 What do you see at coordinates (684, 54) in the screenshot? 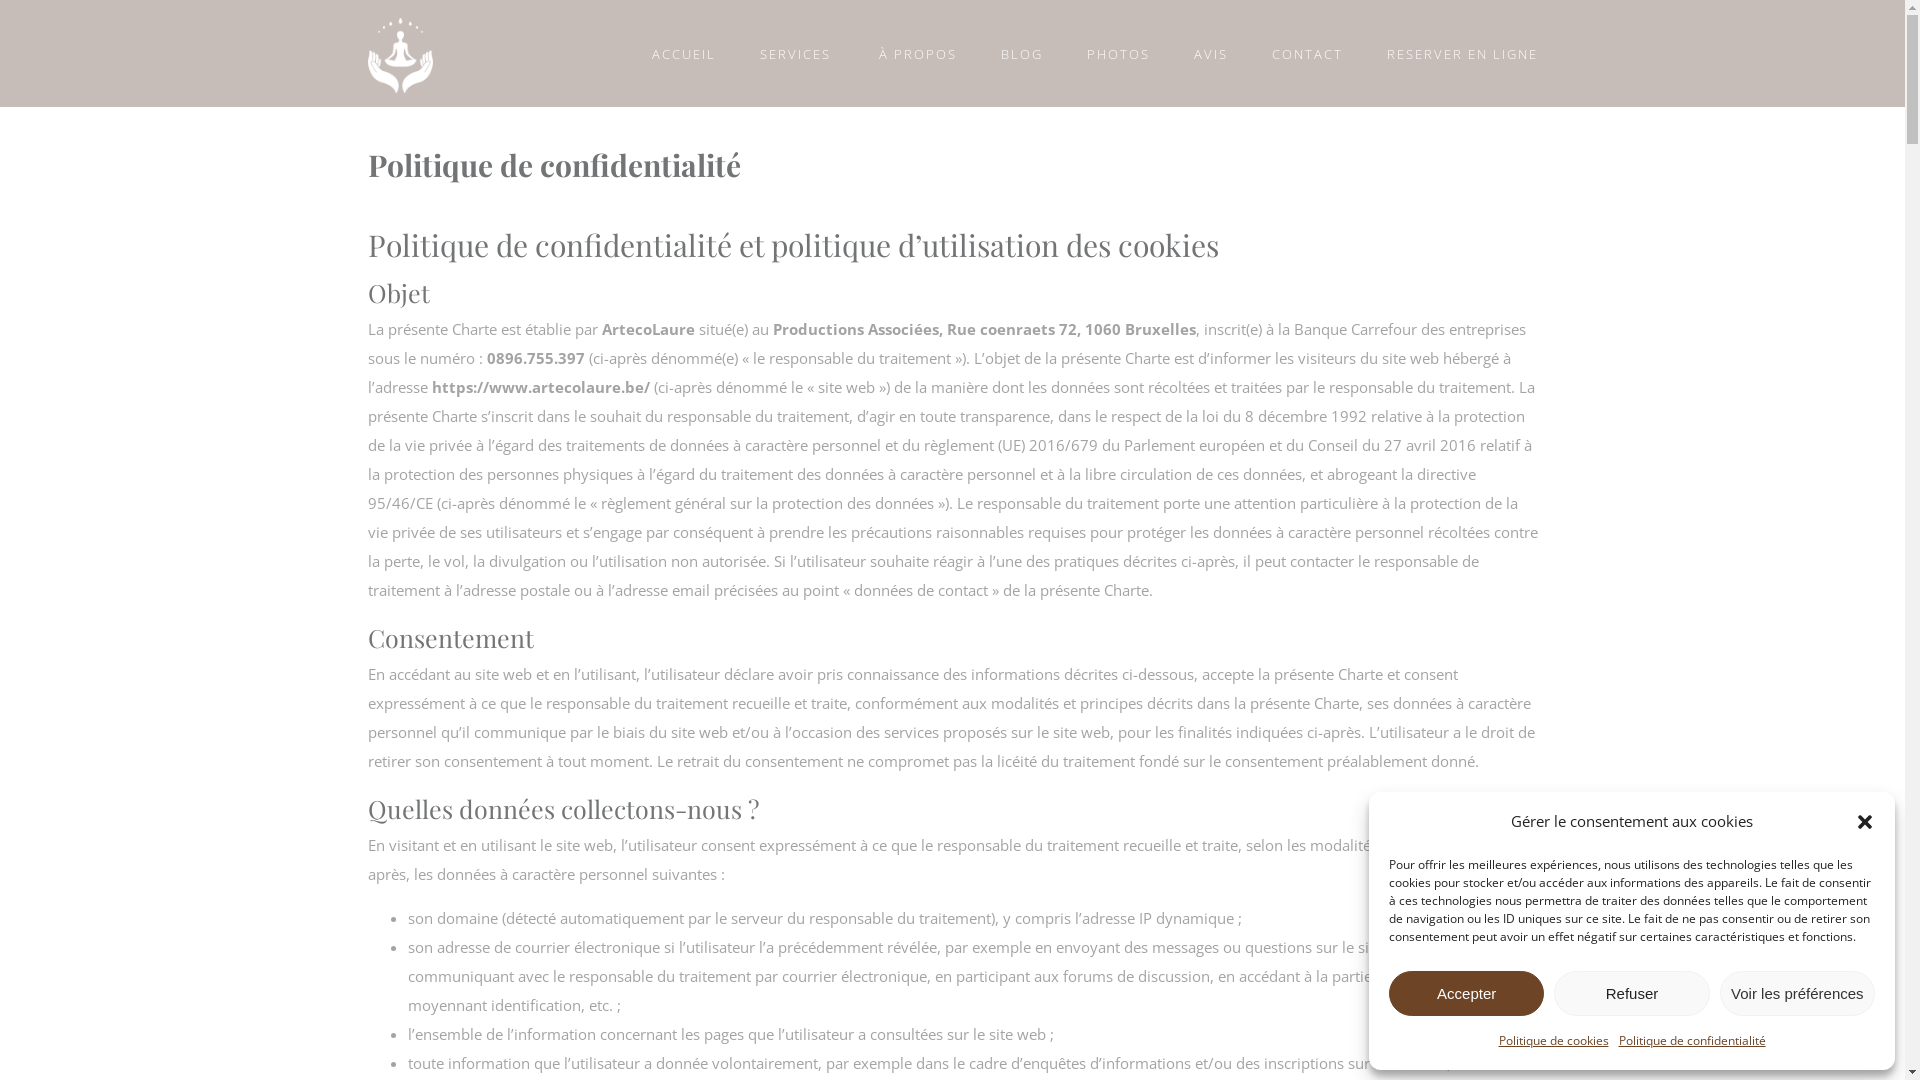
I see `ACCUEIL` at bounding box center [684, 54].